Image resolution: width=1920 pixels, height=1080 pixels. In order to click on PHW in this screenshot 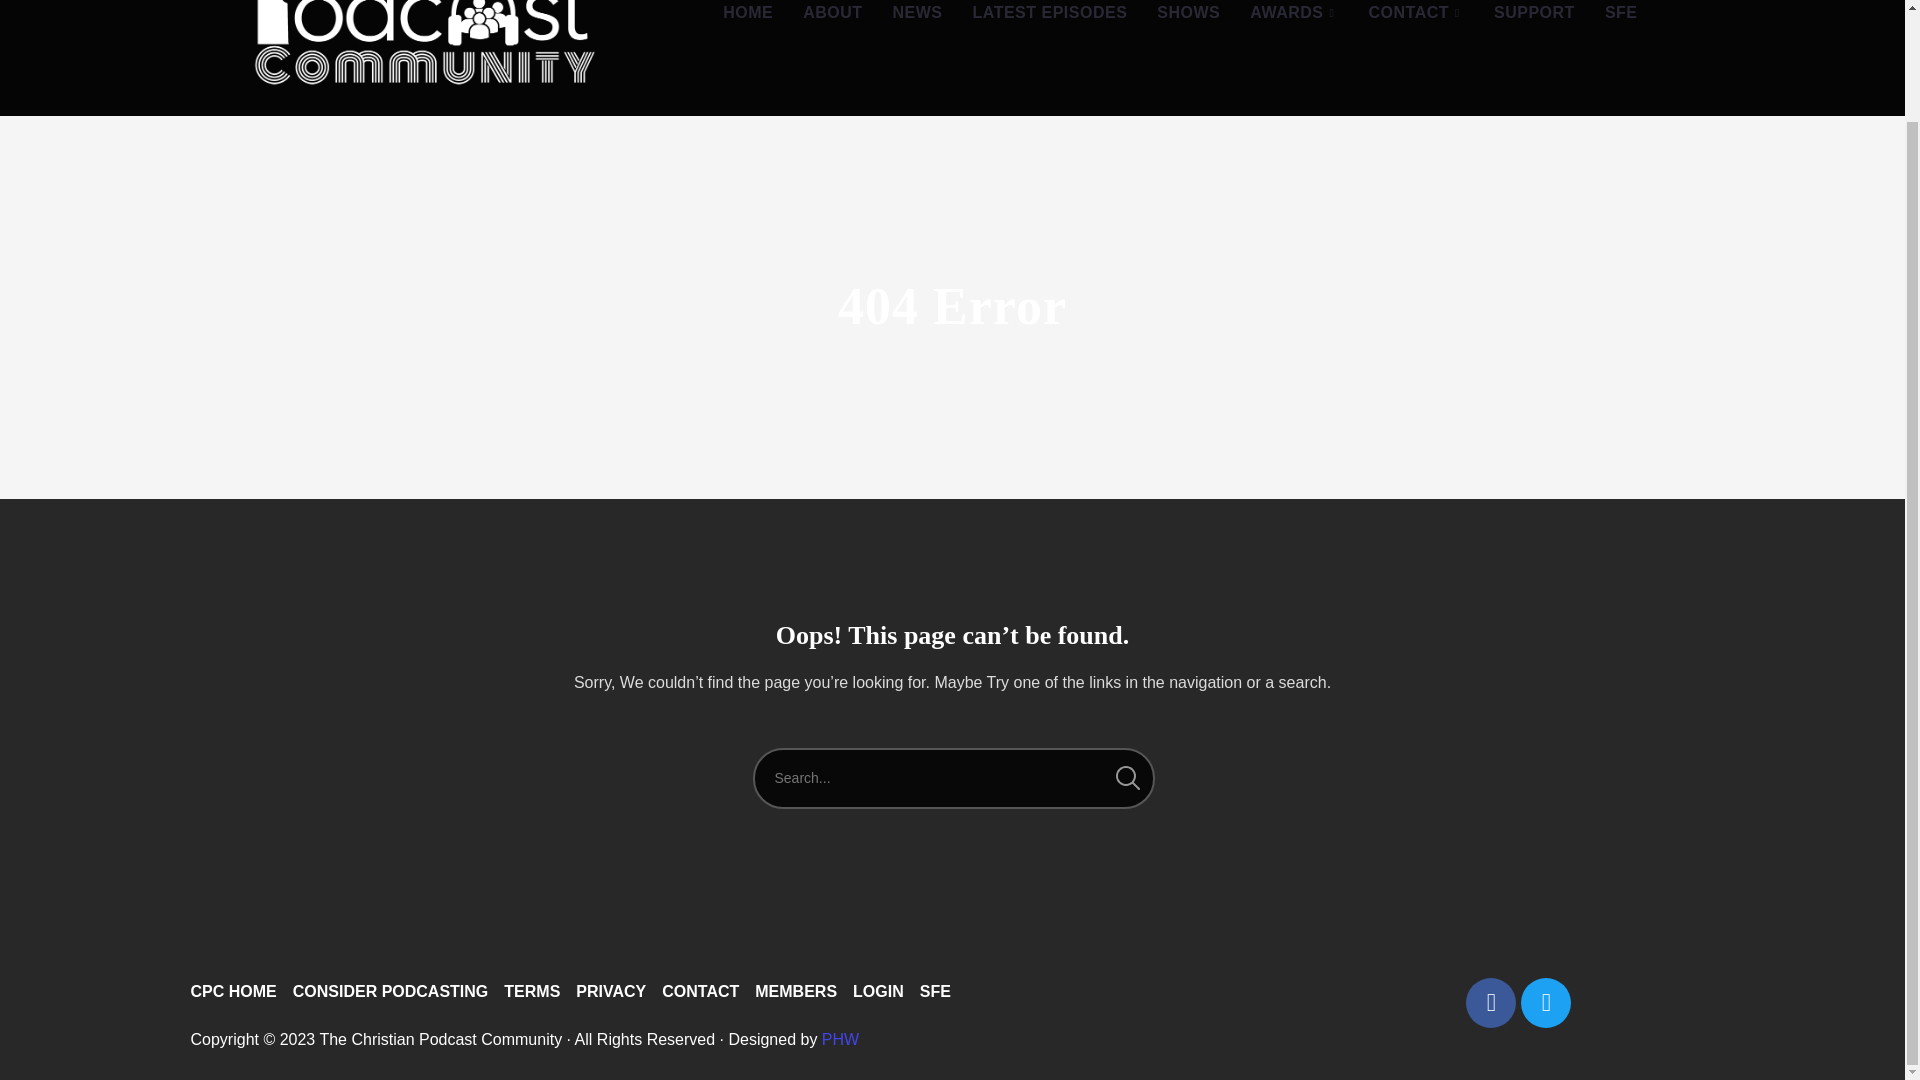, I will do `click(840, 1039)`.